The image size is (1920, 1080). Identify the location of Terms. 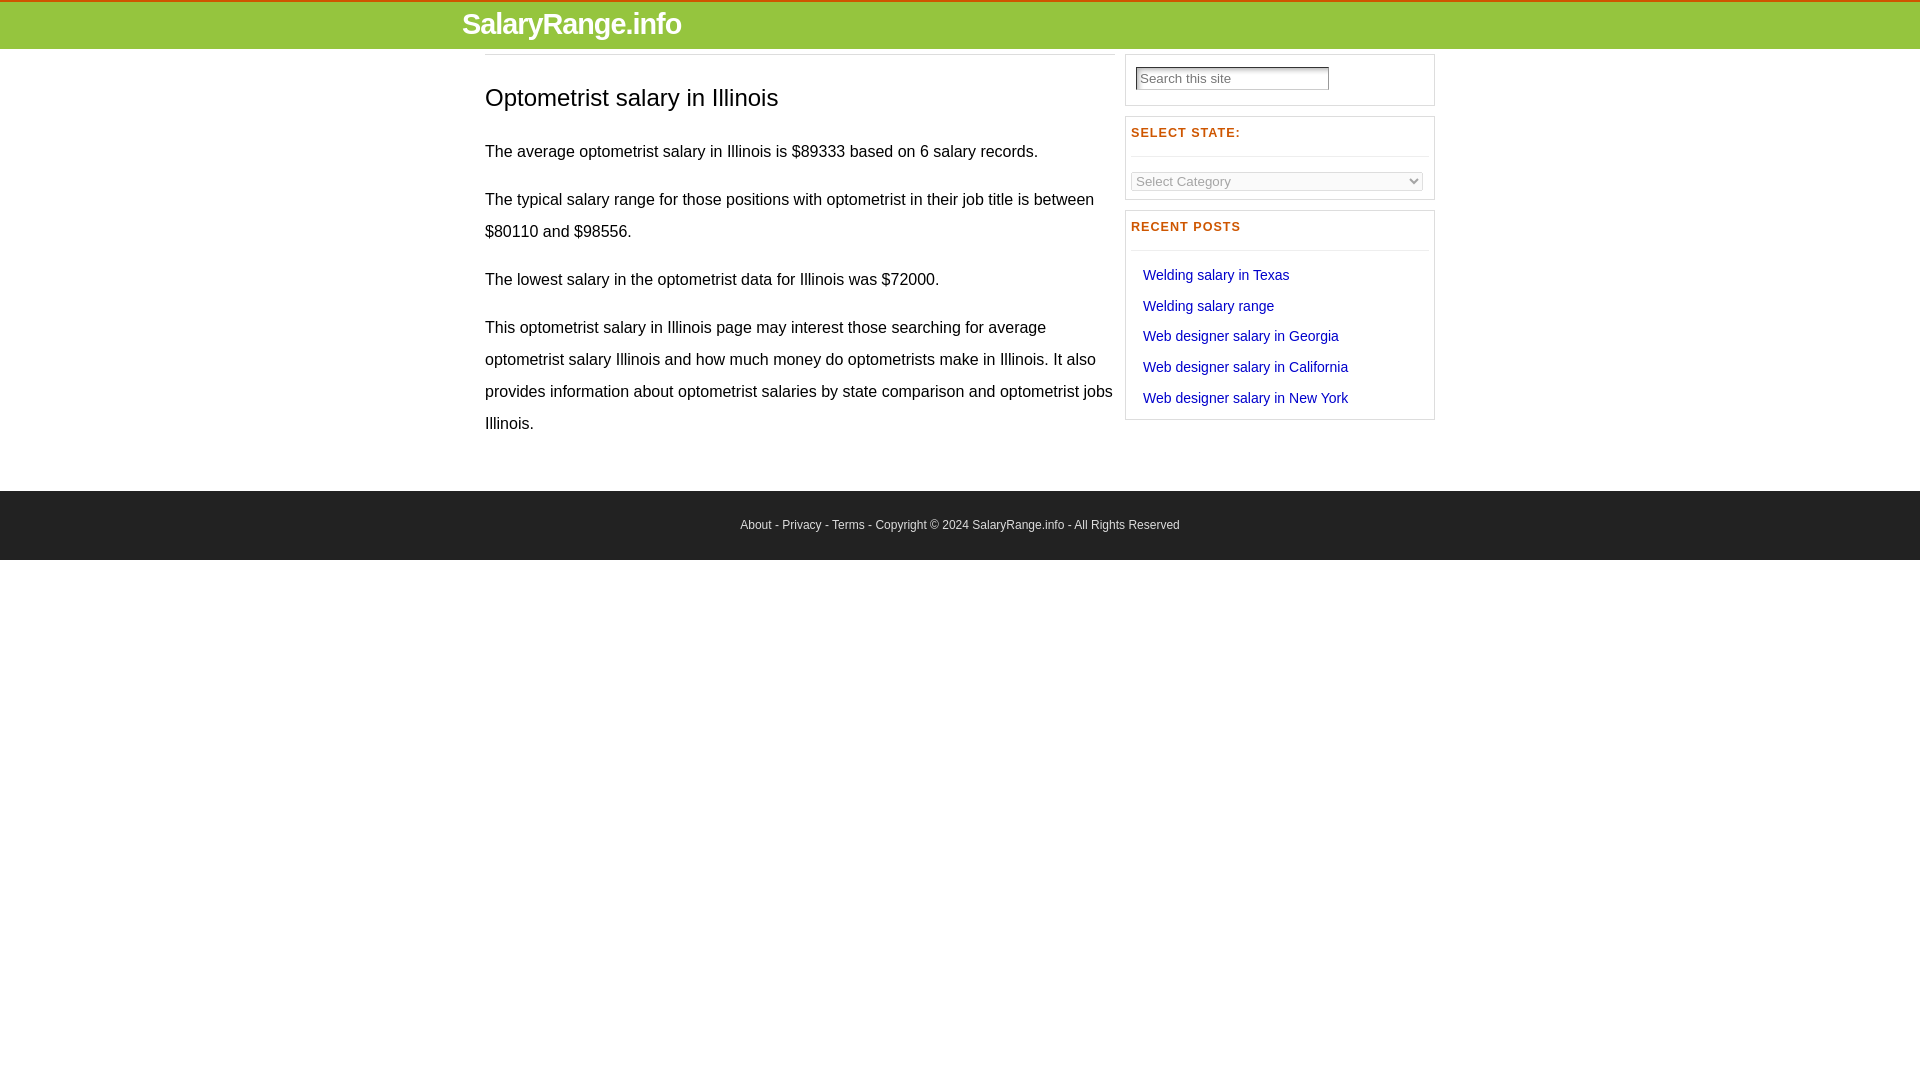
(848, 525).